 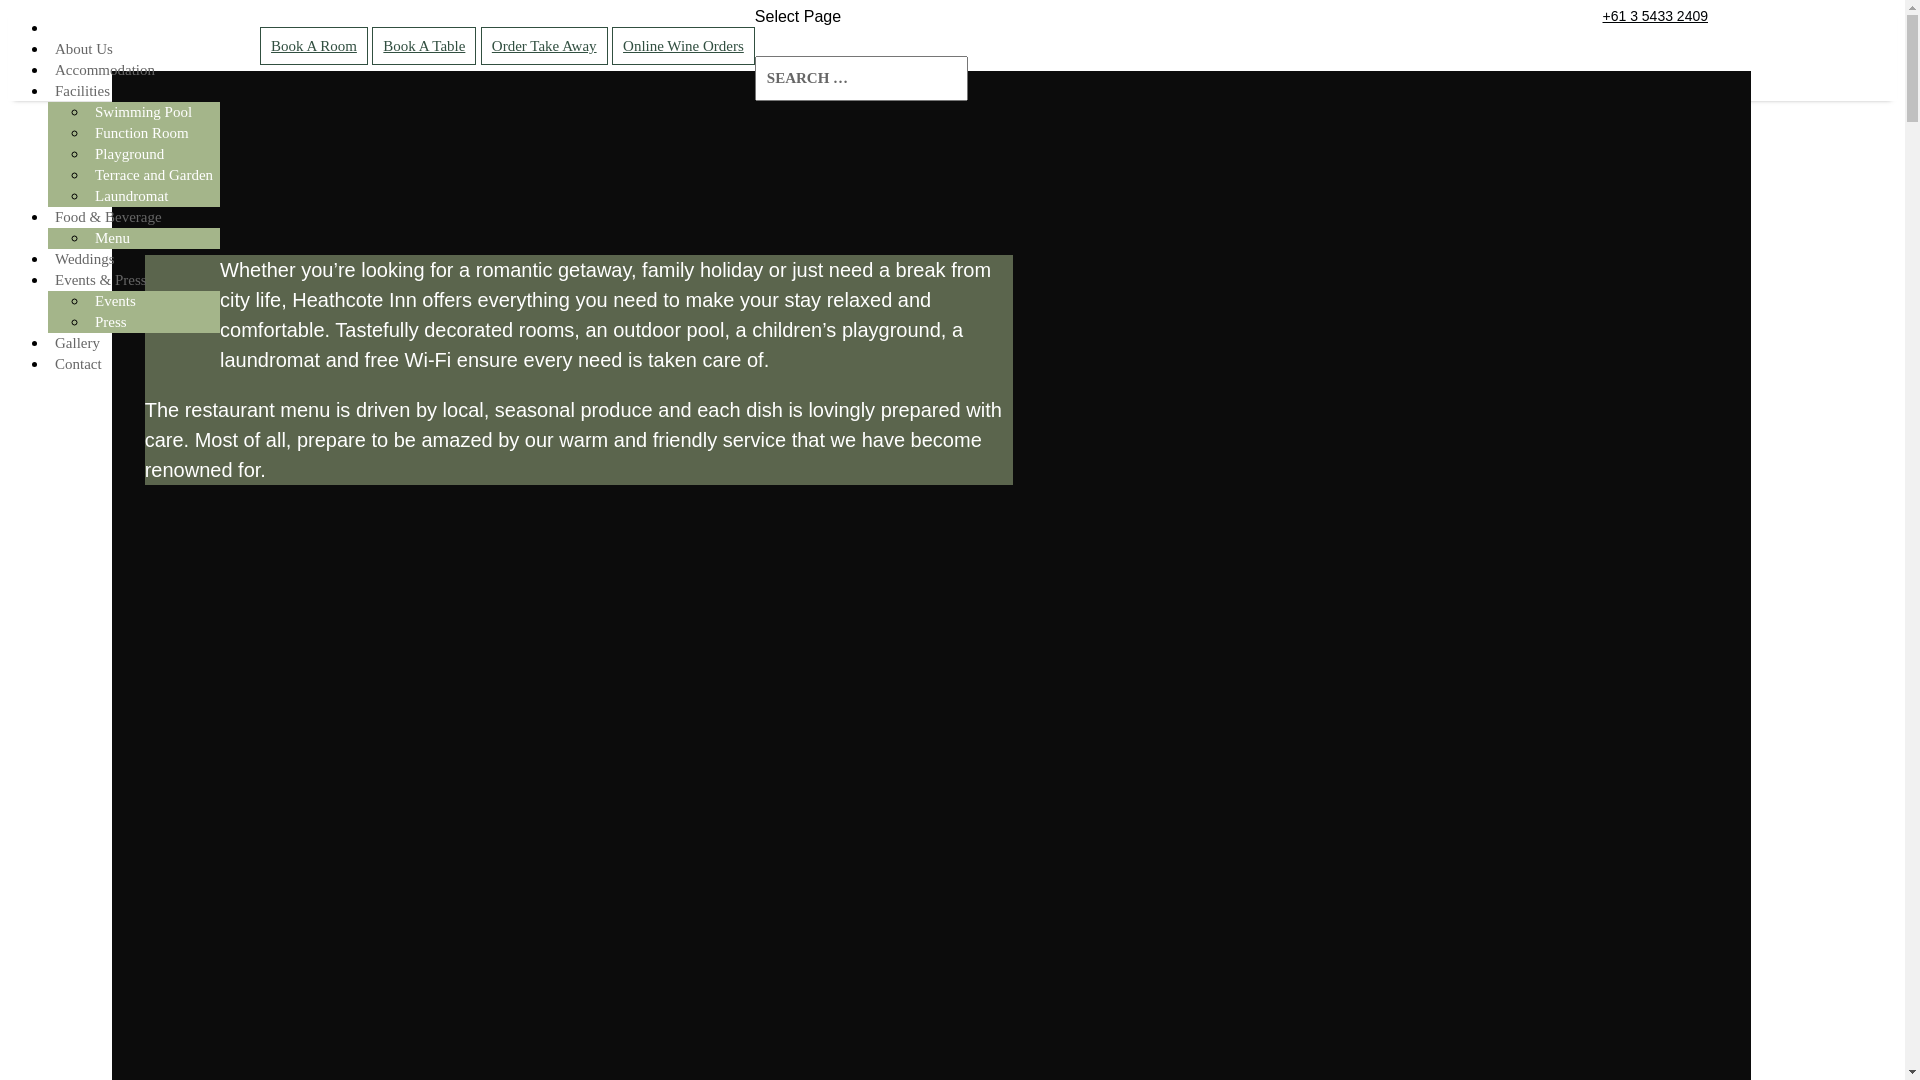 What do you see at coordinates (424, 46) in the screenshot?
I see `Book A Table` at bounding box center [424, 46].